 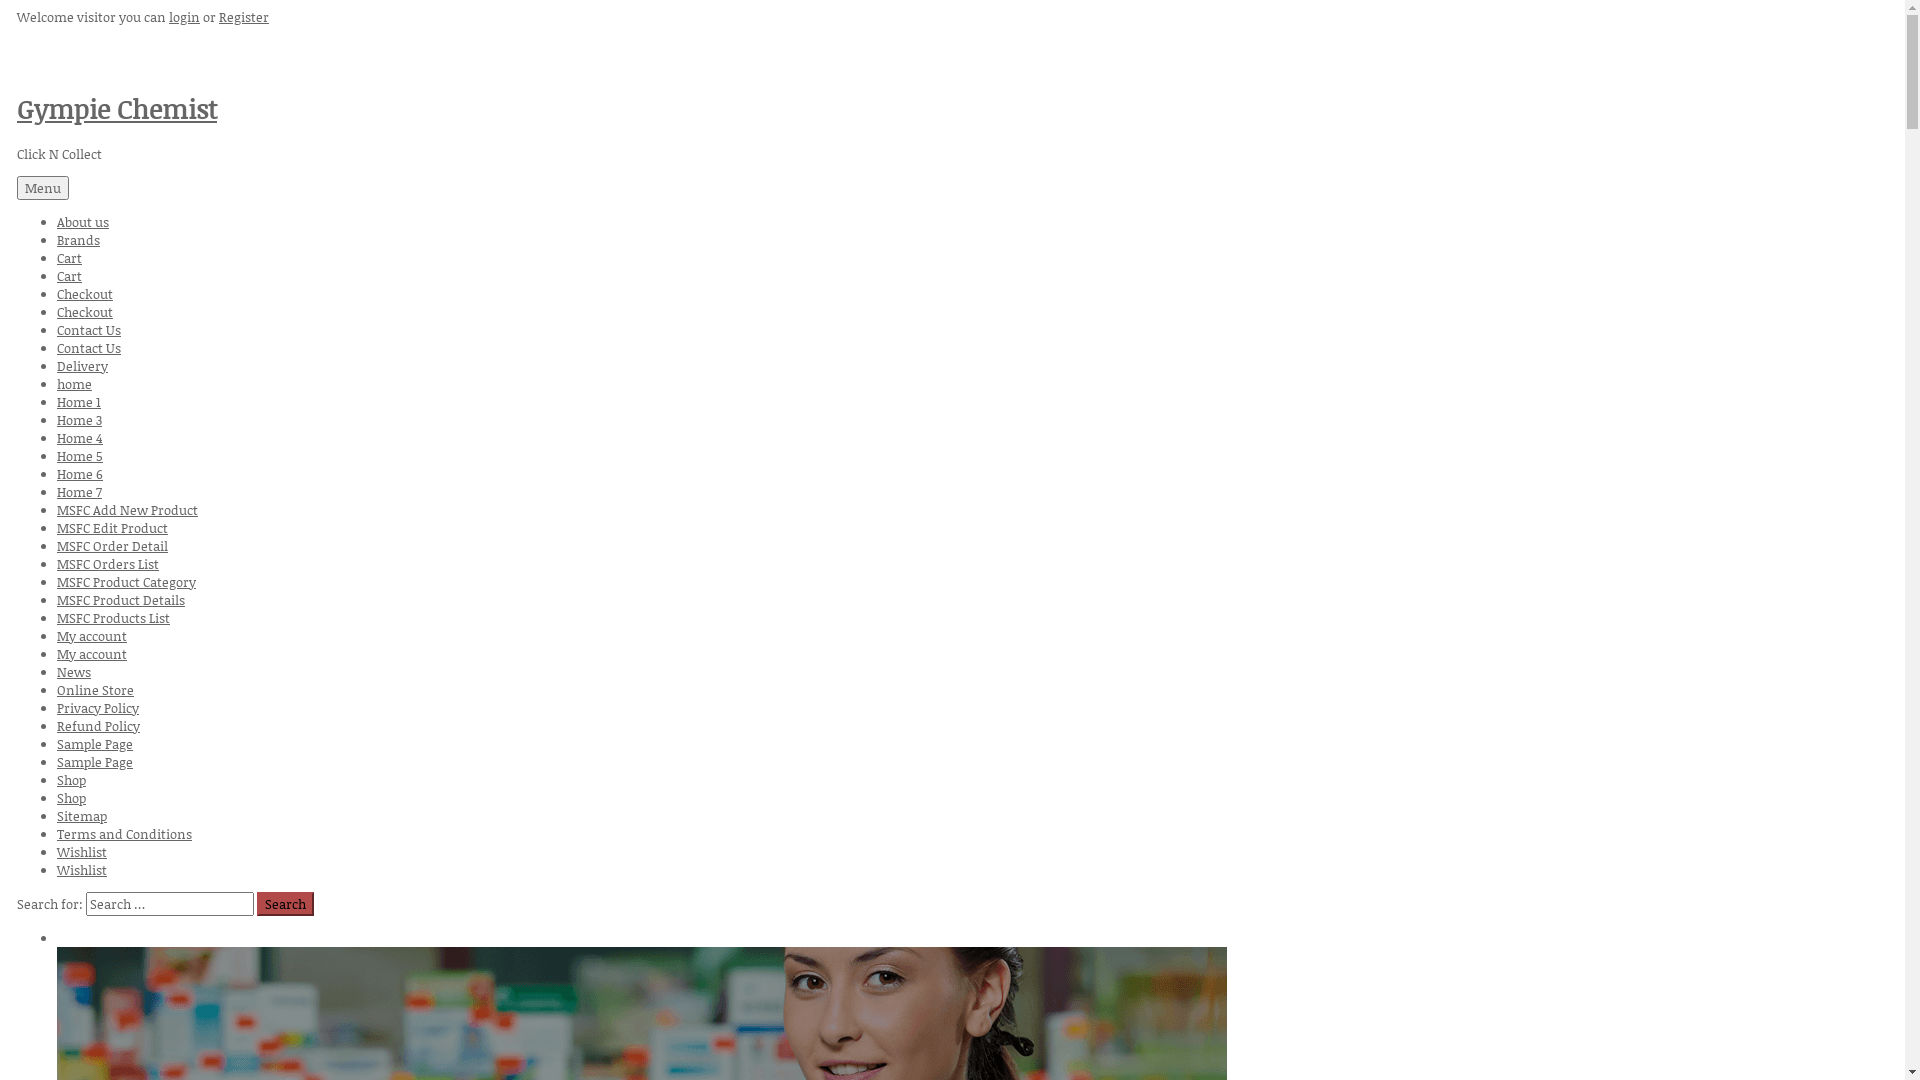 What do you see at coordinates (80, 456) in the screenshot?
I see `Home 5` at bounding box center [80, 456].